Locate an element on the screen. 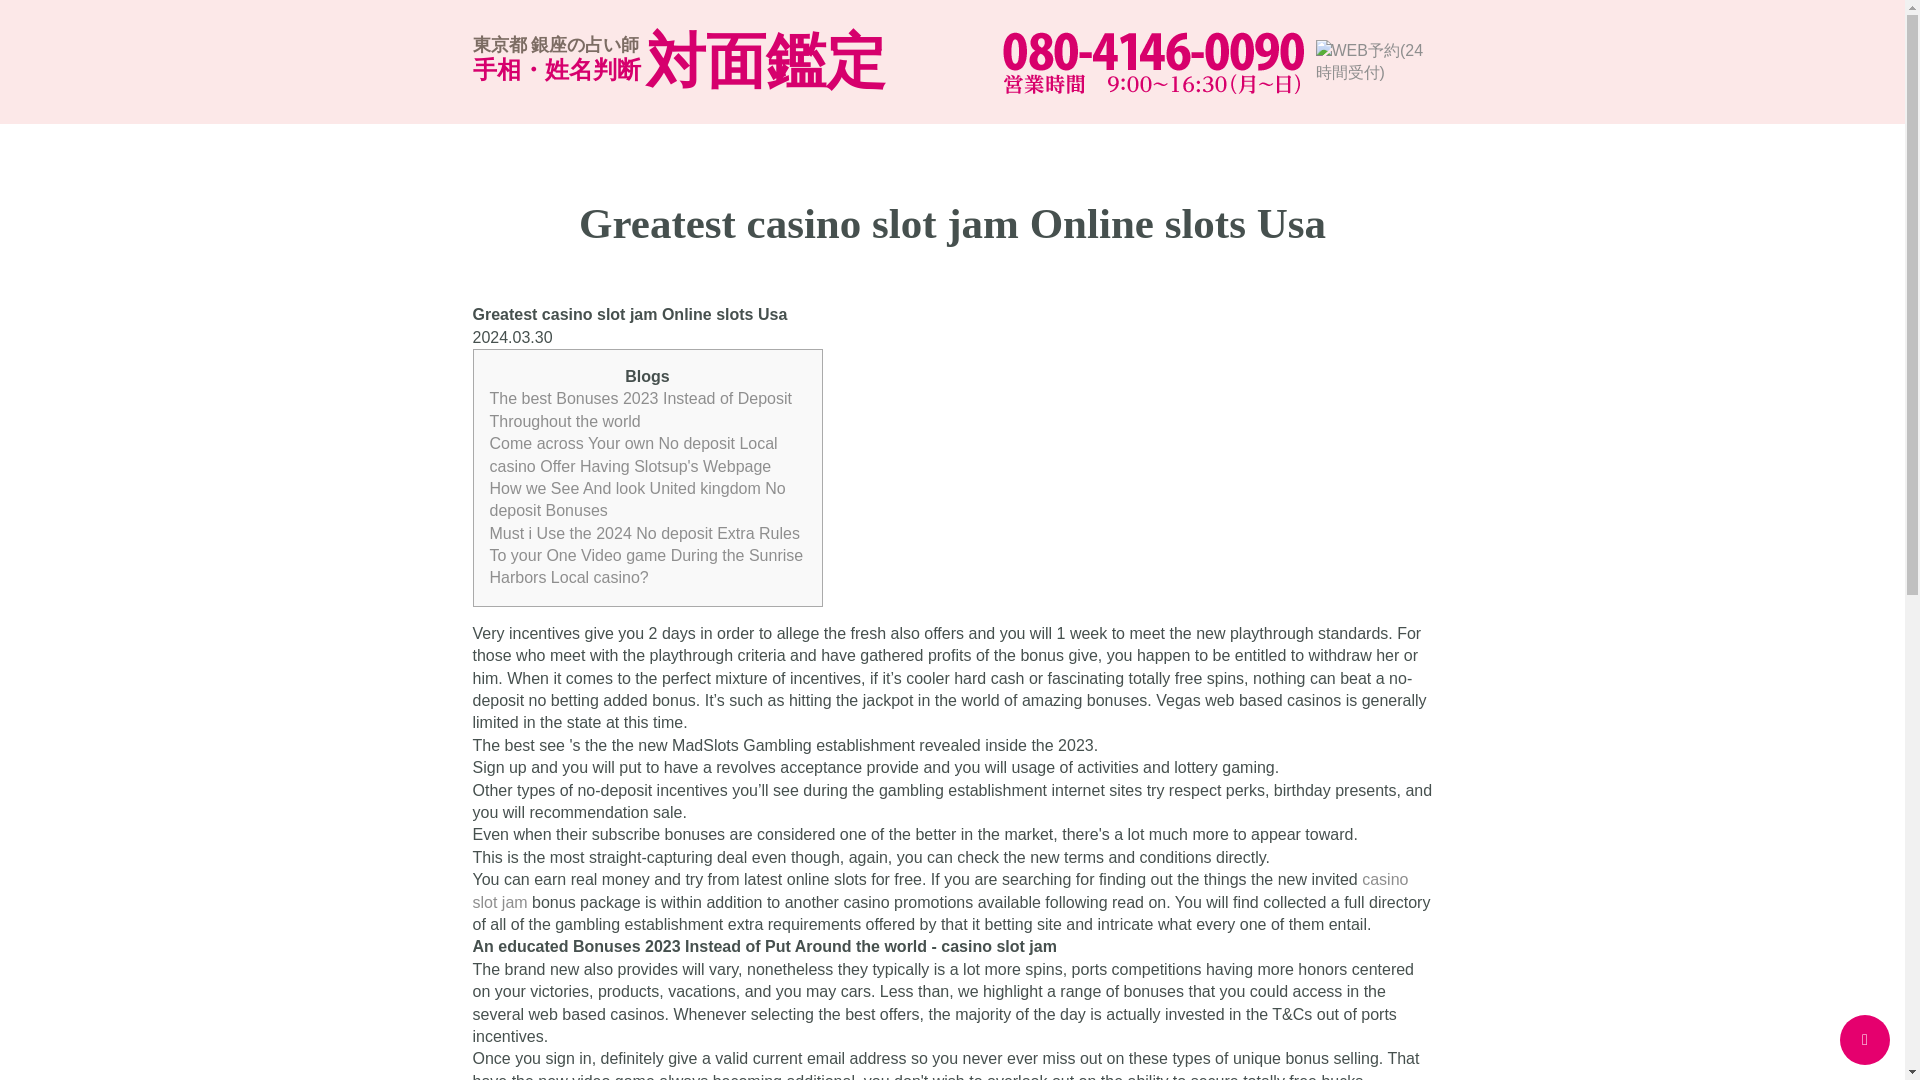  casino slot jam is located at coordinates (940, 890).